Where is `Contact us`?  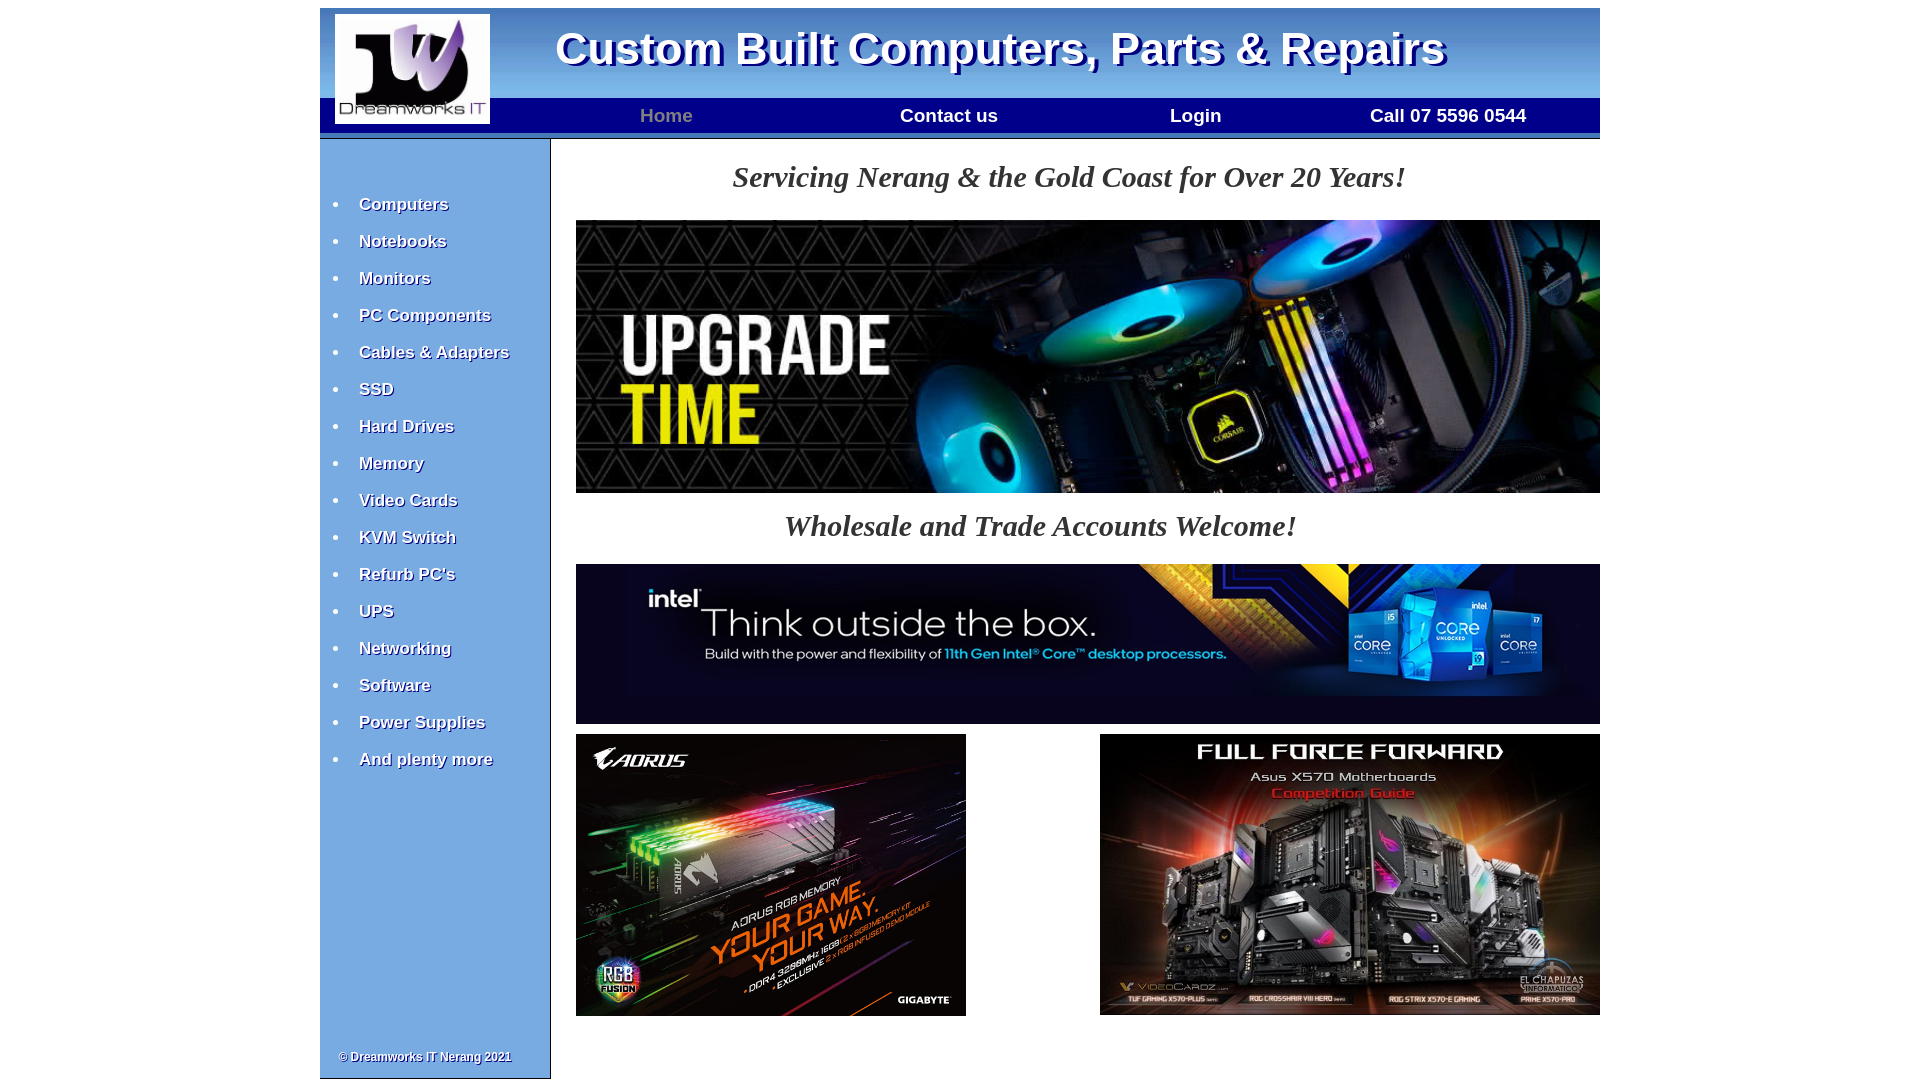 Contact us is located at coordinates (949, 116).